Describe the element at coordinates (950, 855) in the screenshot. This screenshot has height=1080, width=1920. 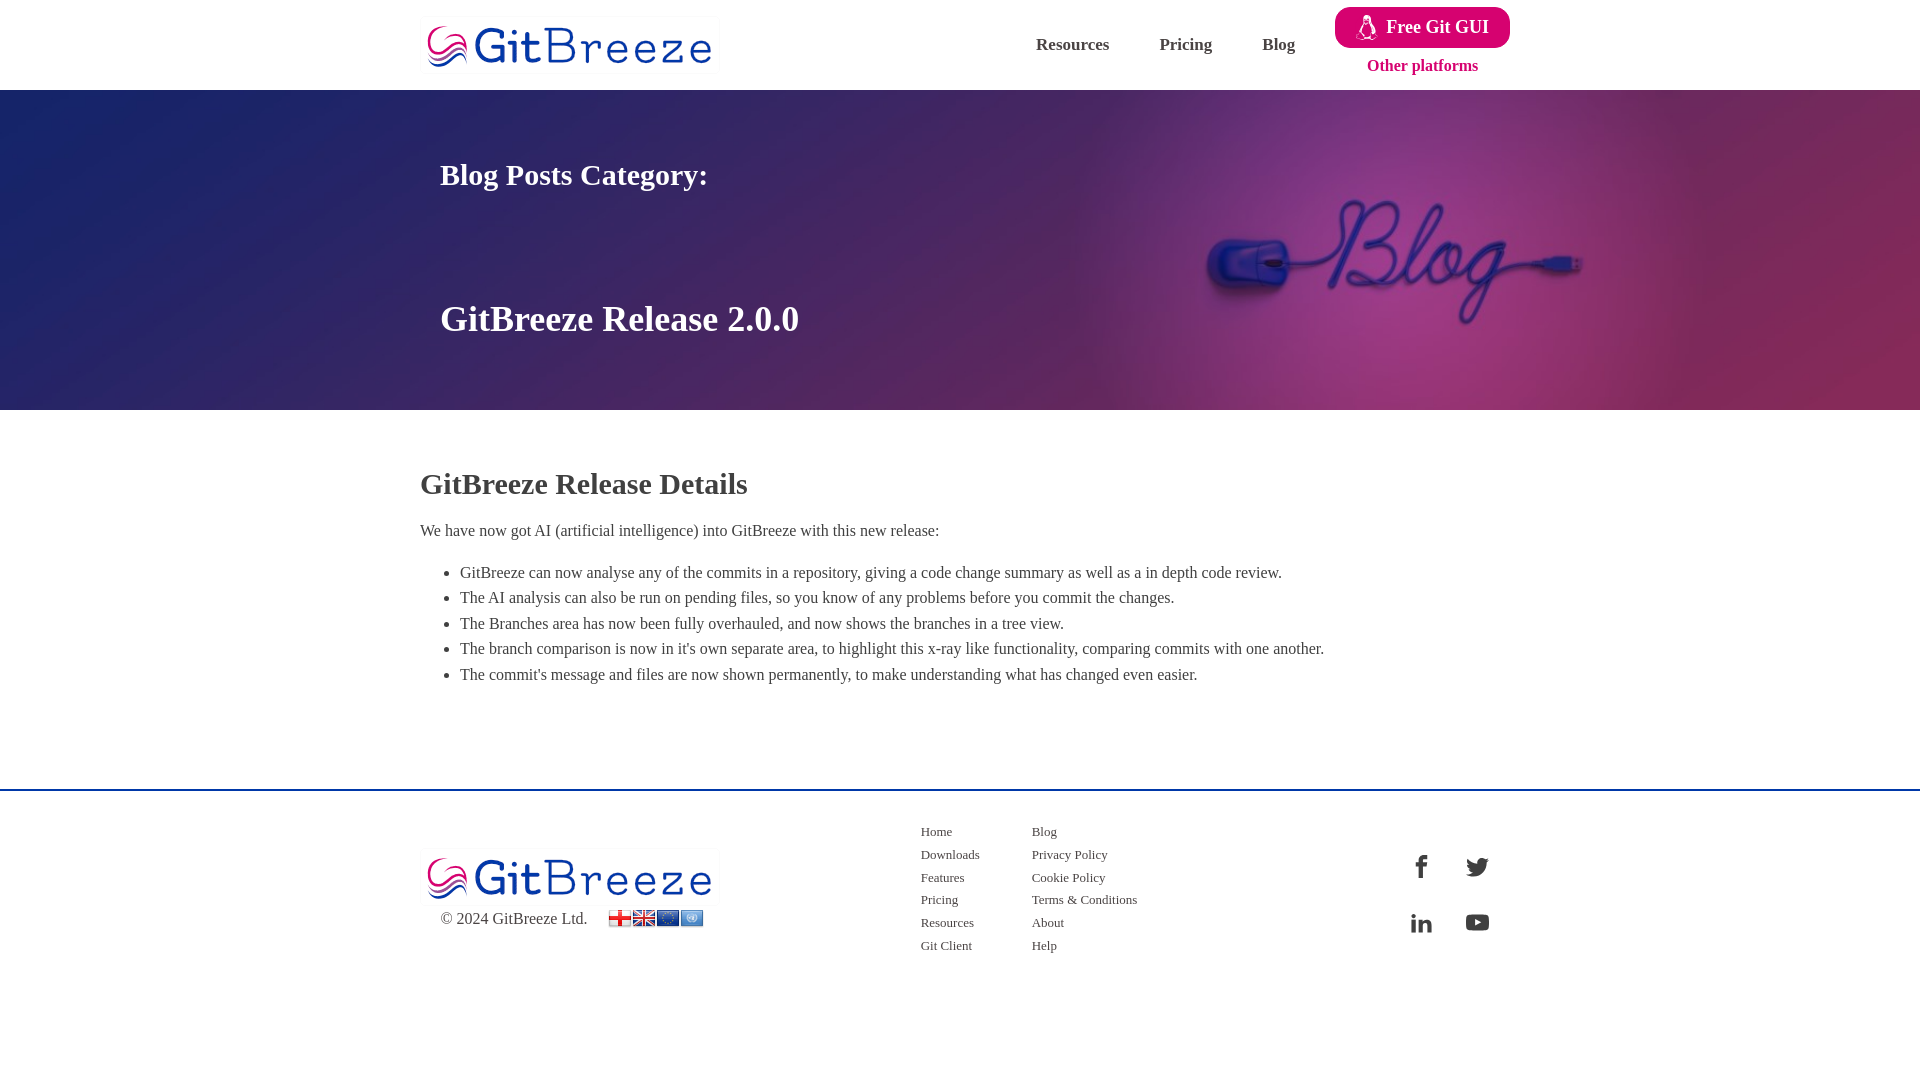
I see `Downloads` at that location.